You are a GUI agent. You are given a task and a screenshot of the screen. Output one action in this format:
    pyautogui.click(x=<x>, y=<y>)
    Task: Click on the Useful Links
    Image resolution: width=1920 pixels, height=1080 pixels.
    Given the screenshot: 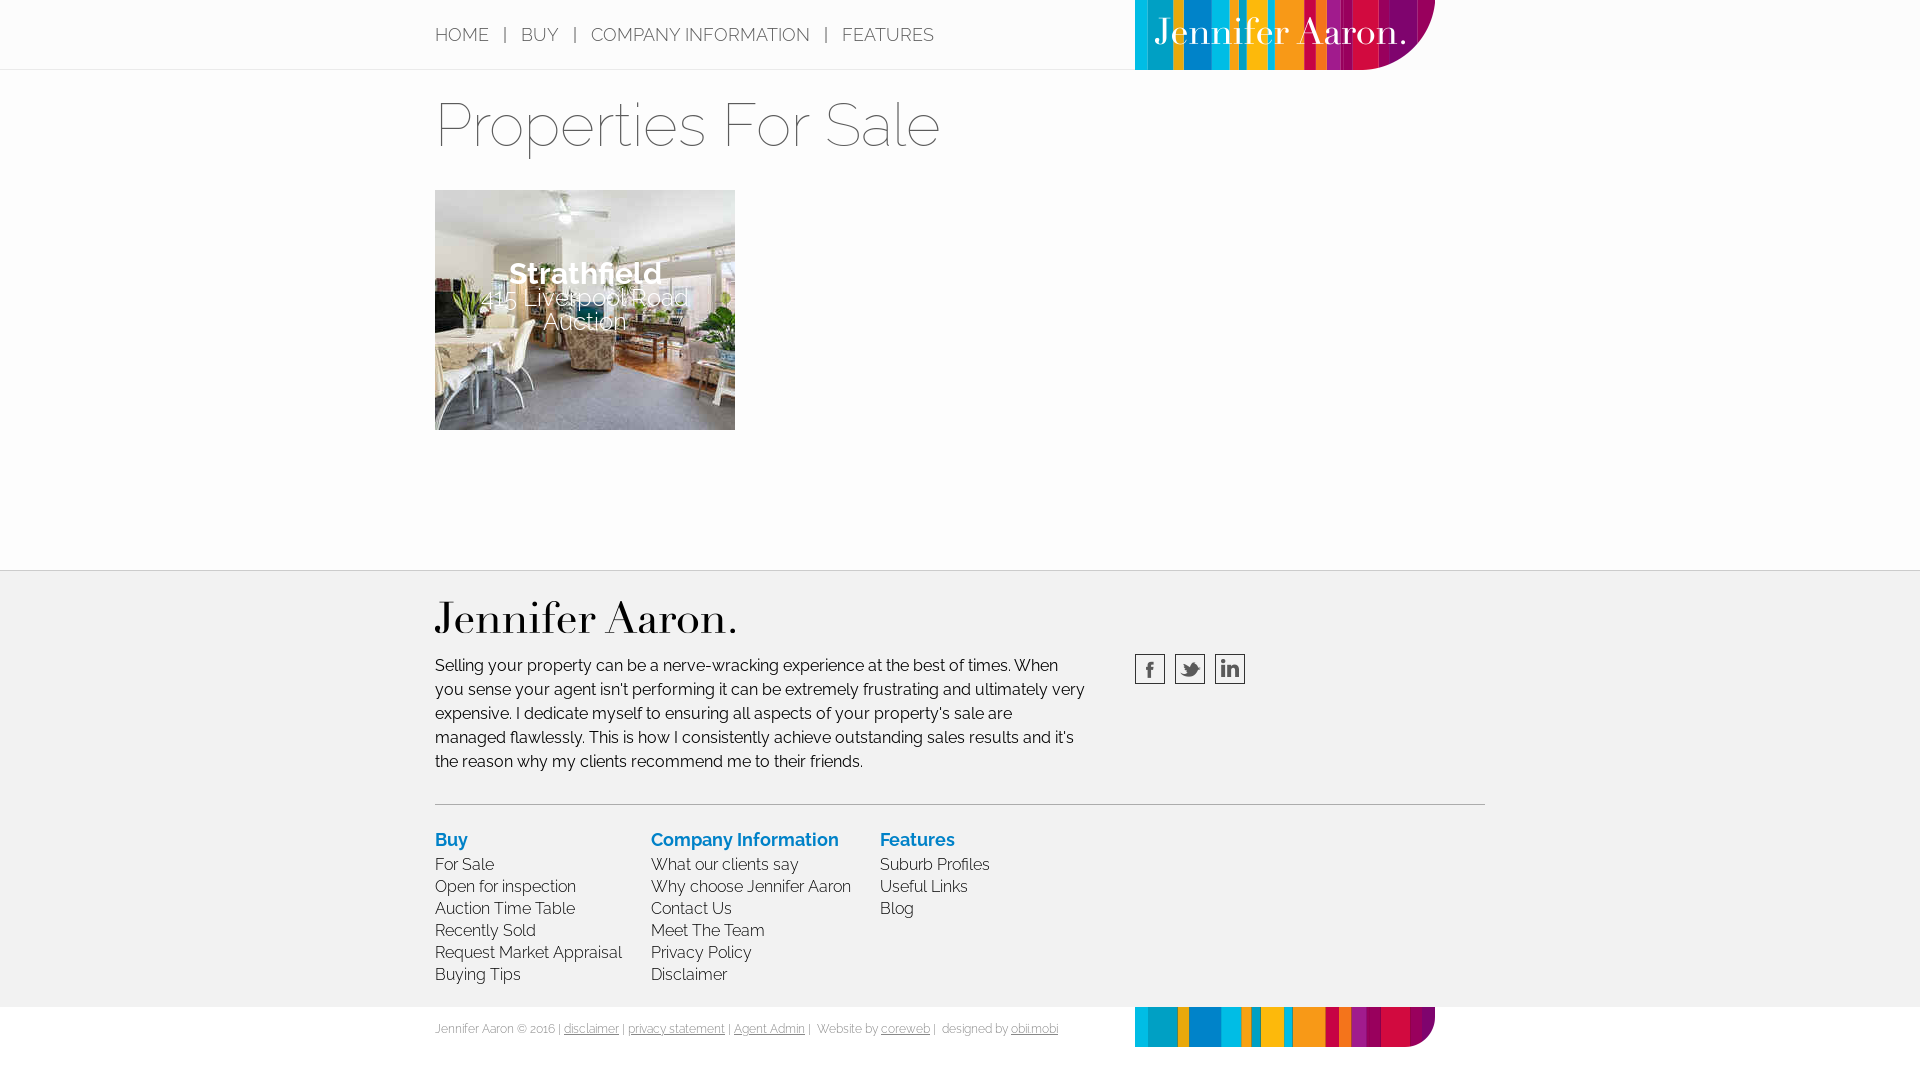 What is the action you would take?
    pyautogui.click(x=950, y=888)
    